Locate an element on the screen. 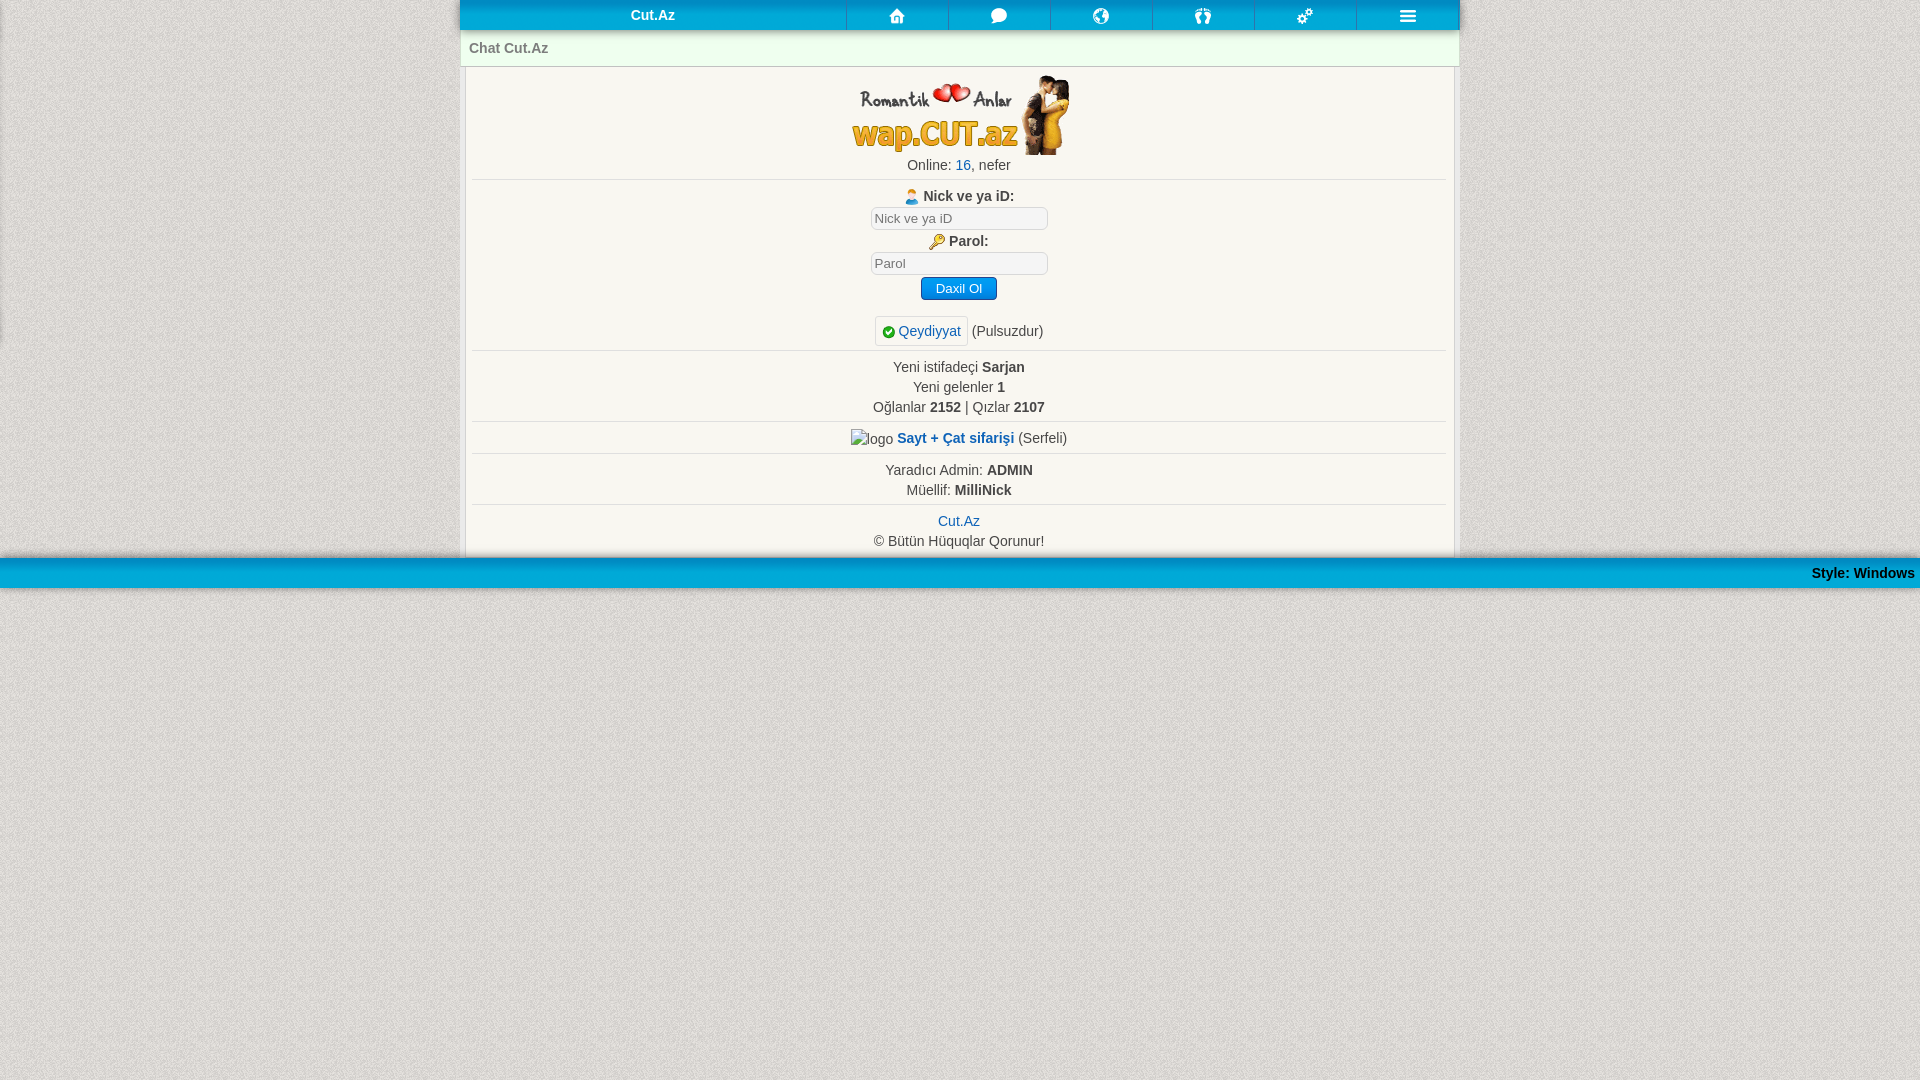  Mektublar is located at coordinates (1102, 15).